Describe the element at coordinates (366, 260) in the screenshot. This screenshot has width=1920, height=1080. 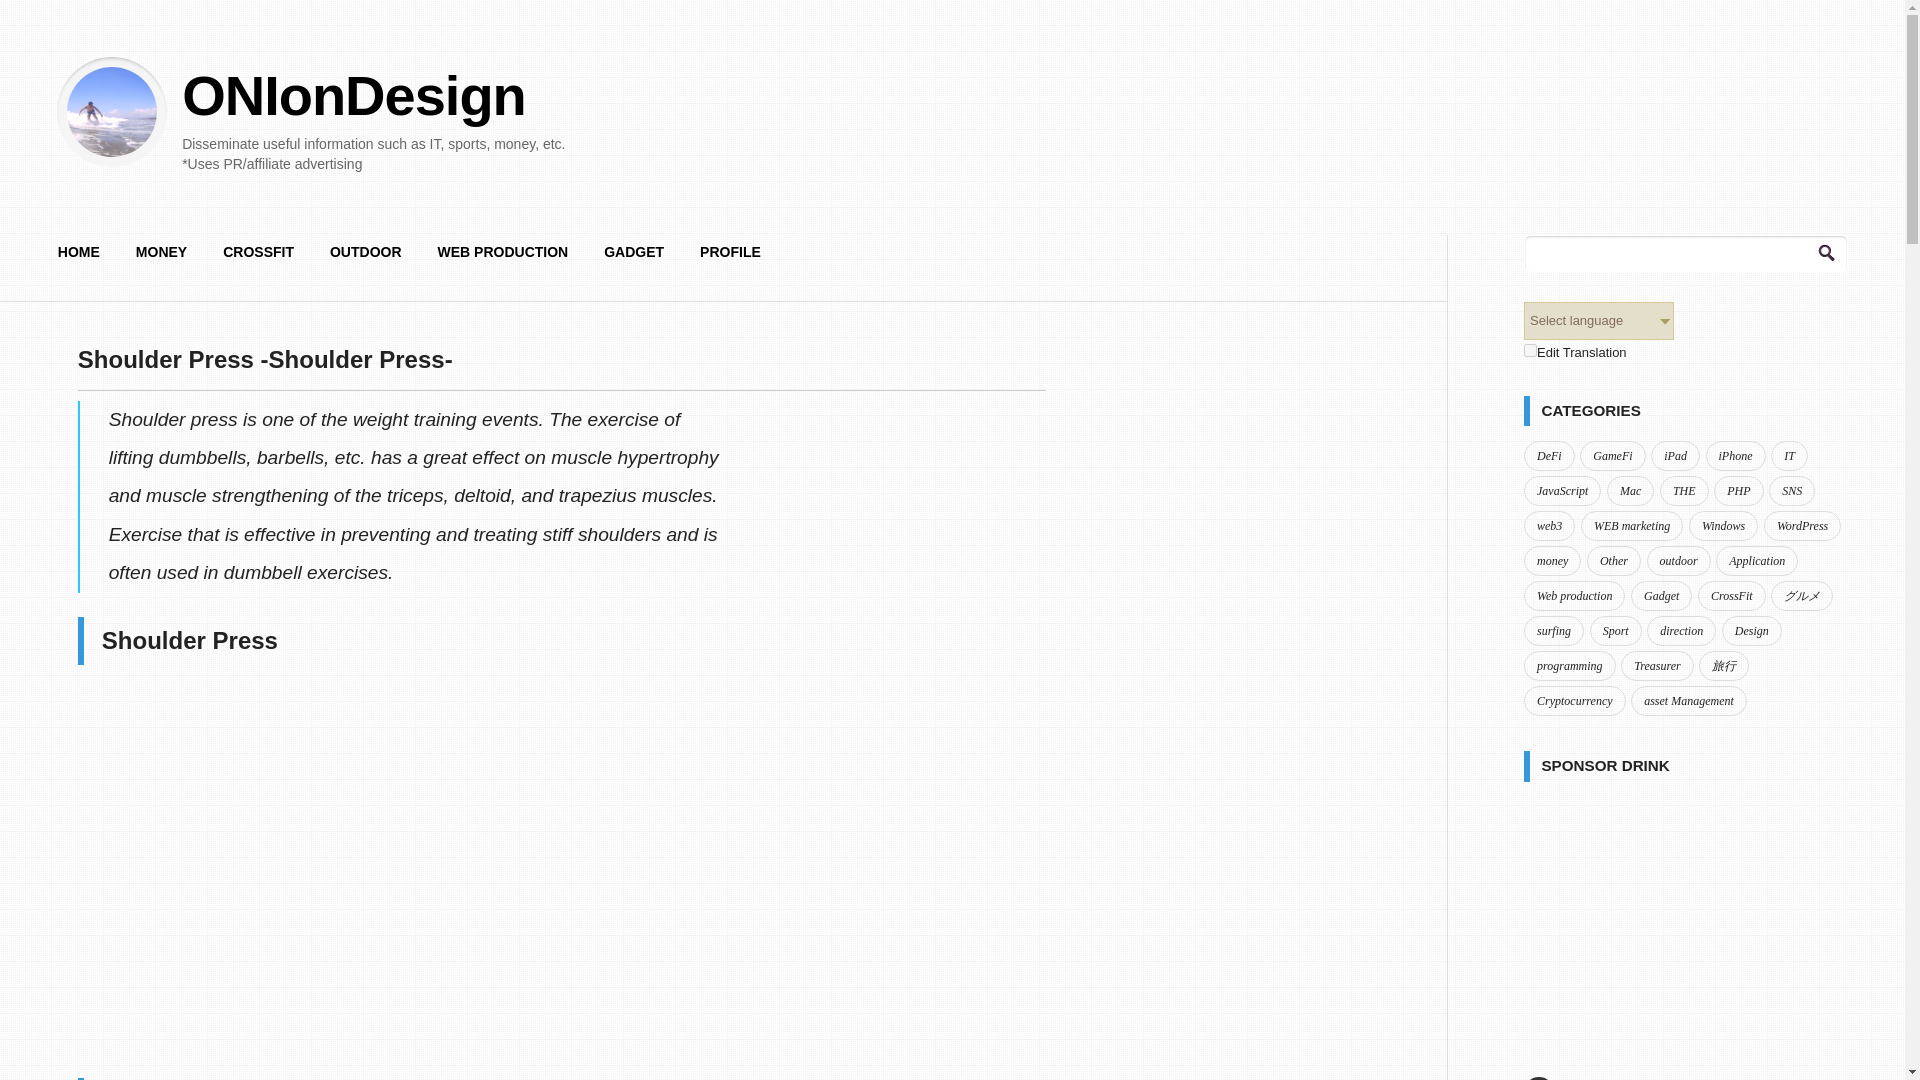
I see `OUTDOOR` at that location.